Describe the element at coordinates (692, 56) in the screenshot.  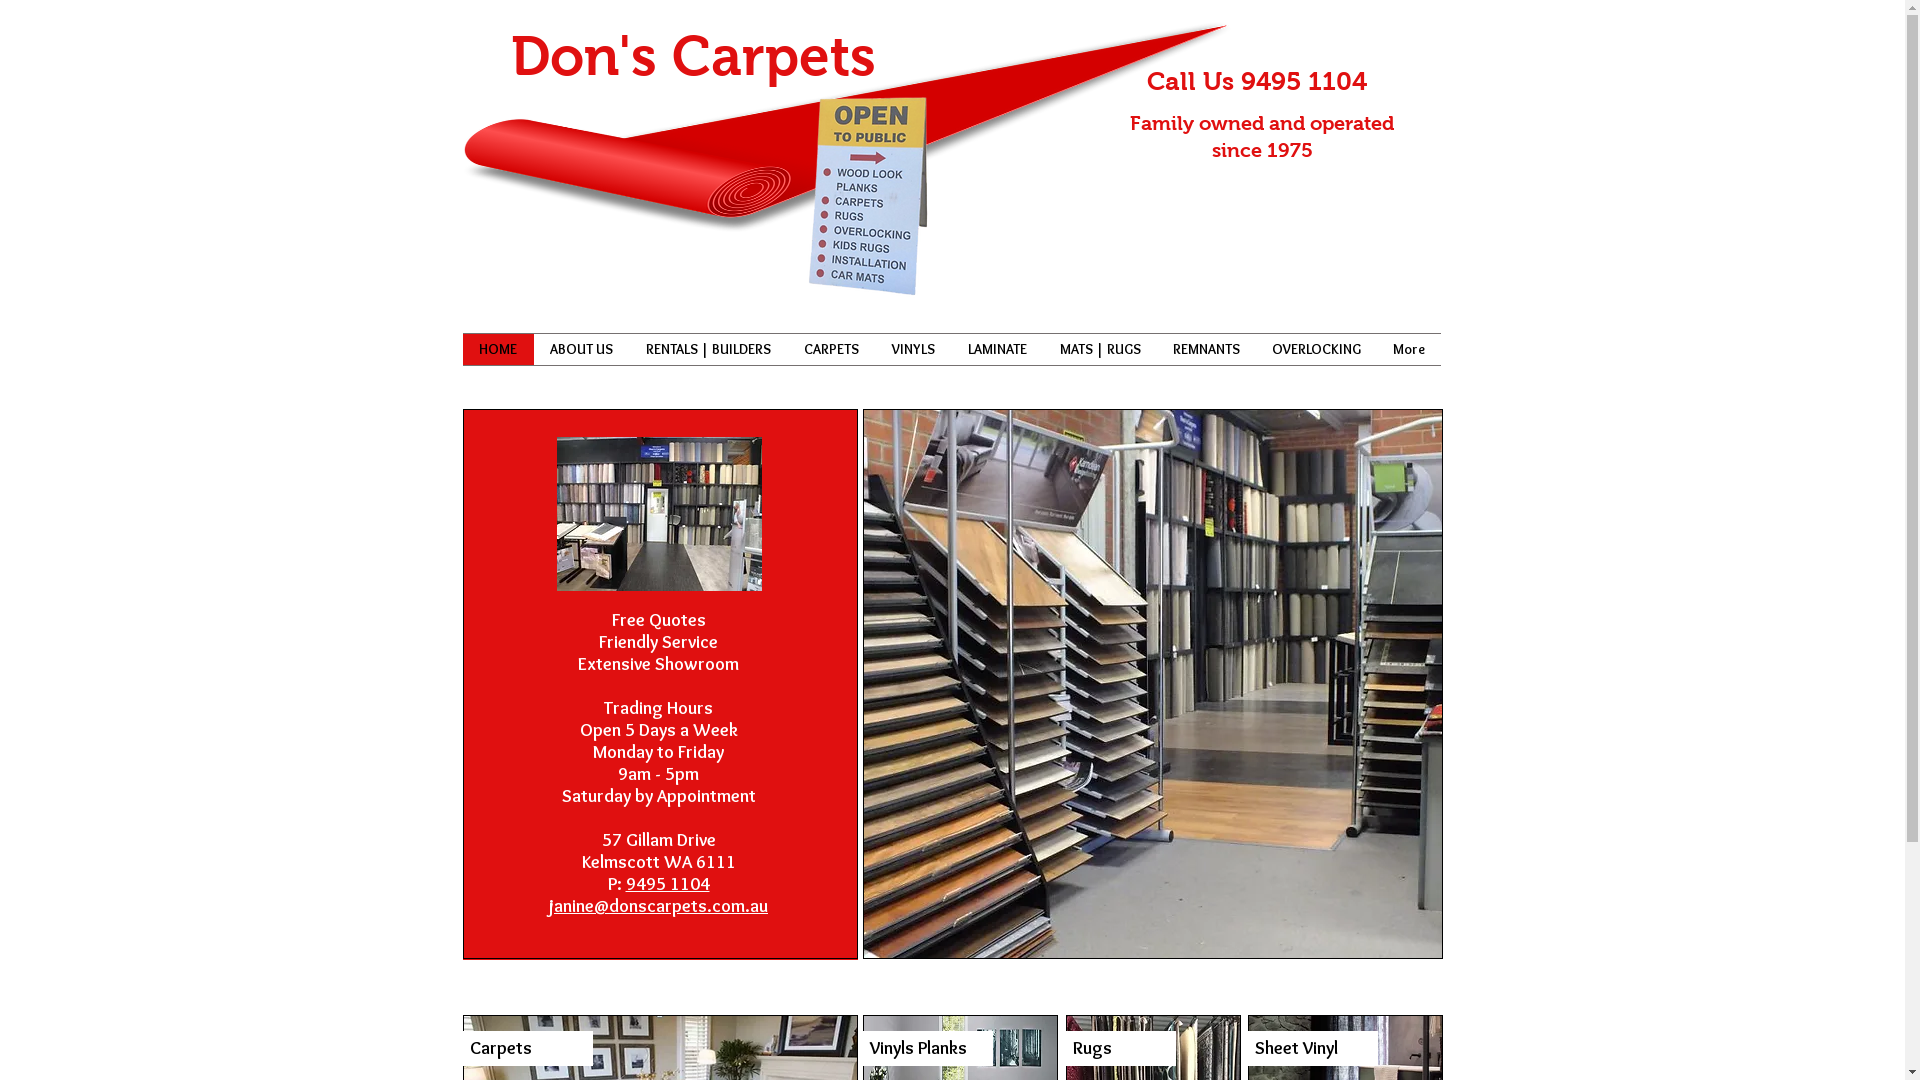
I see `Don's Carpets` at that location.